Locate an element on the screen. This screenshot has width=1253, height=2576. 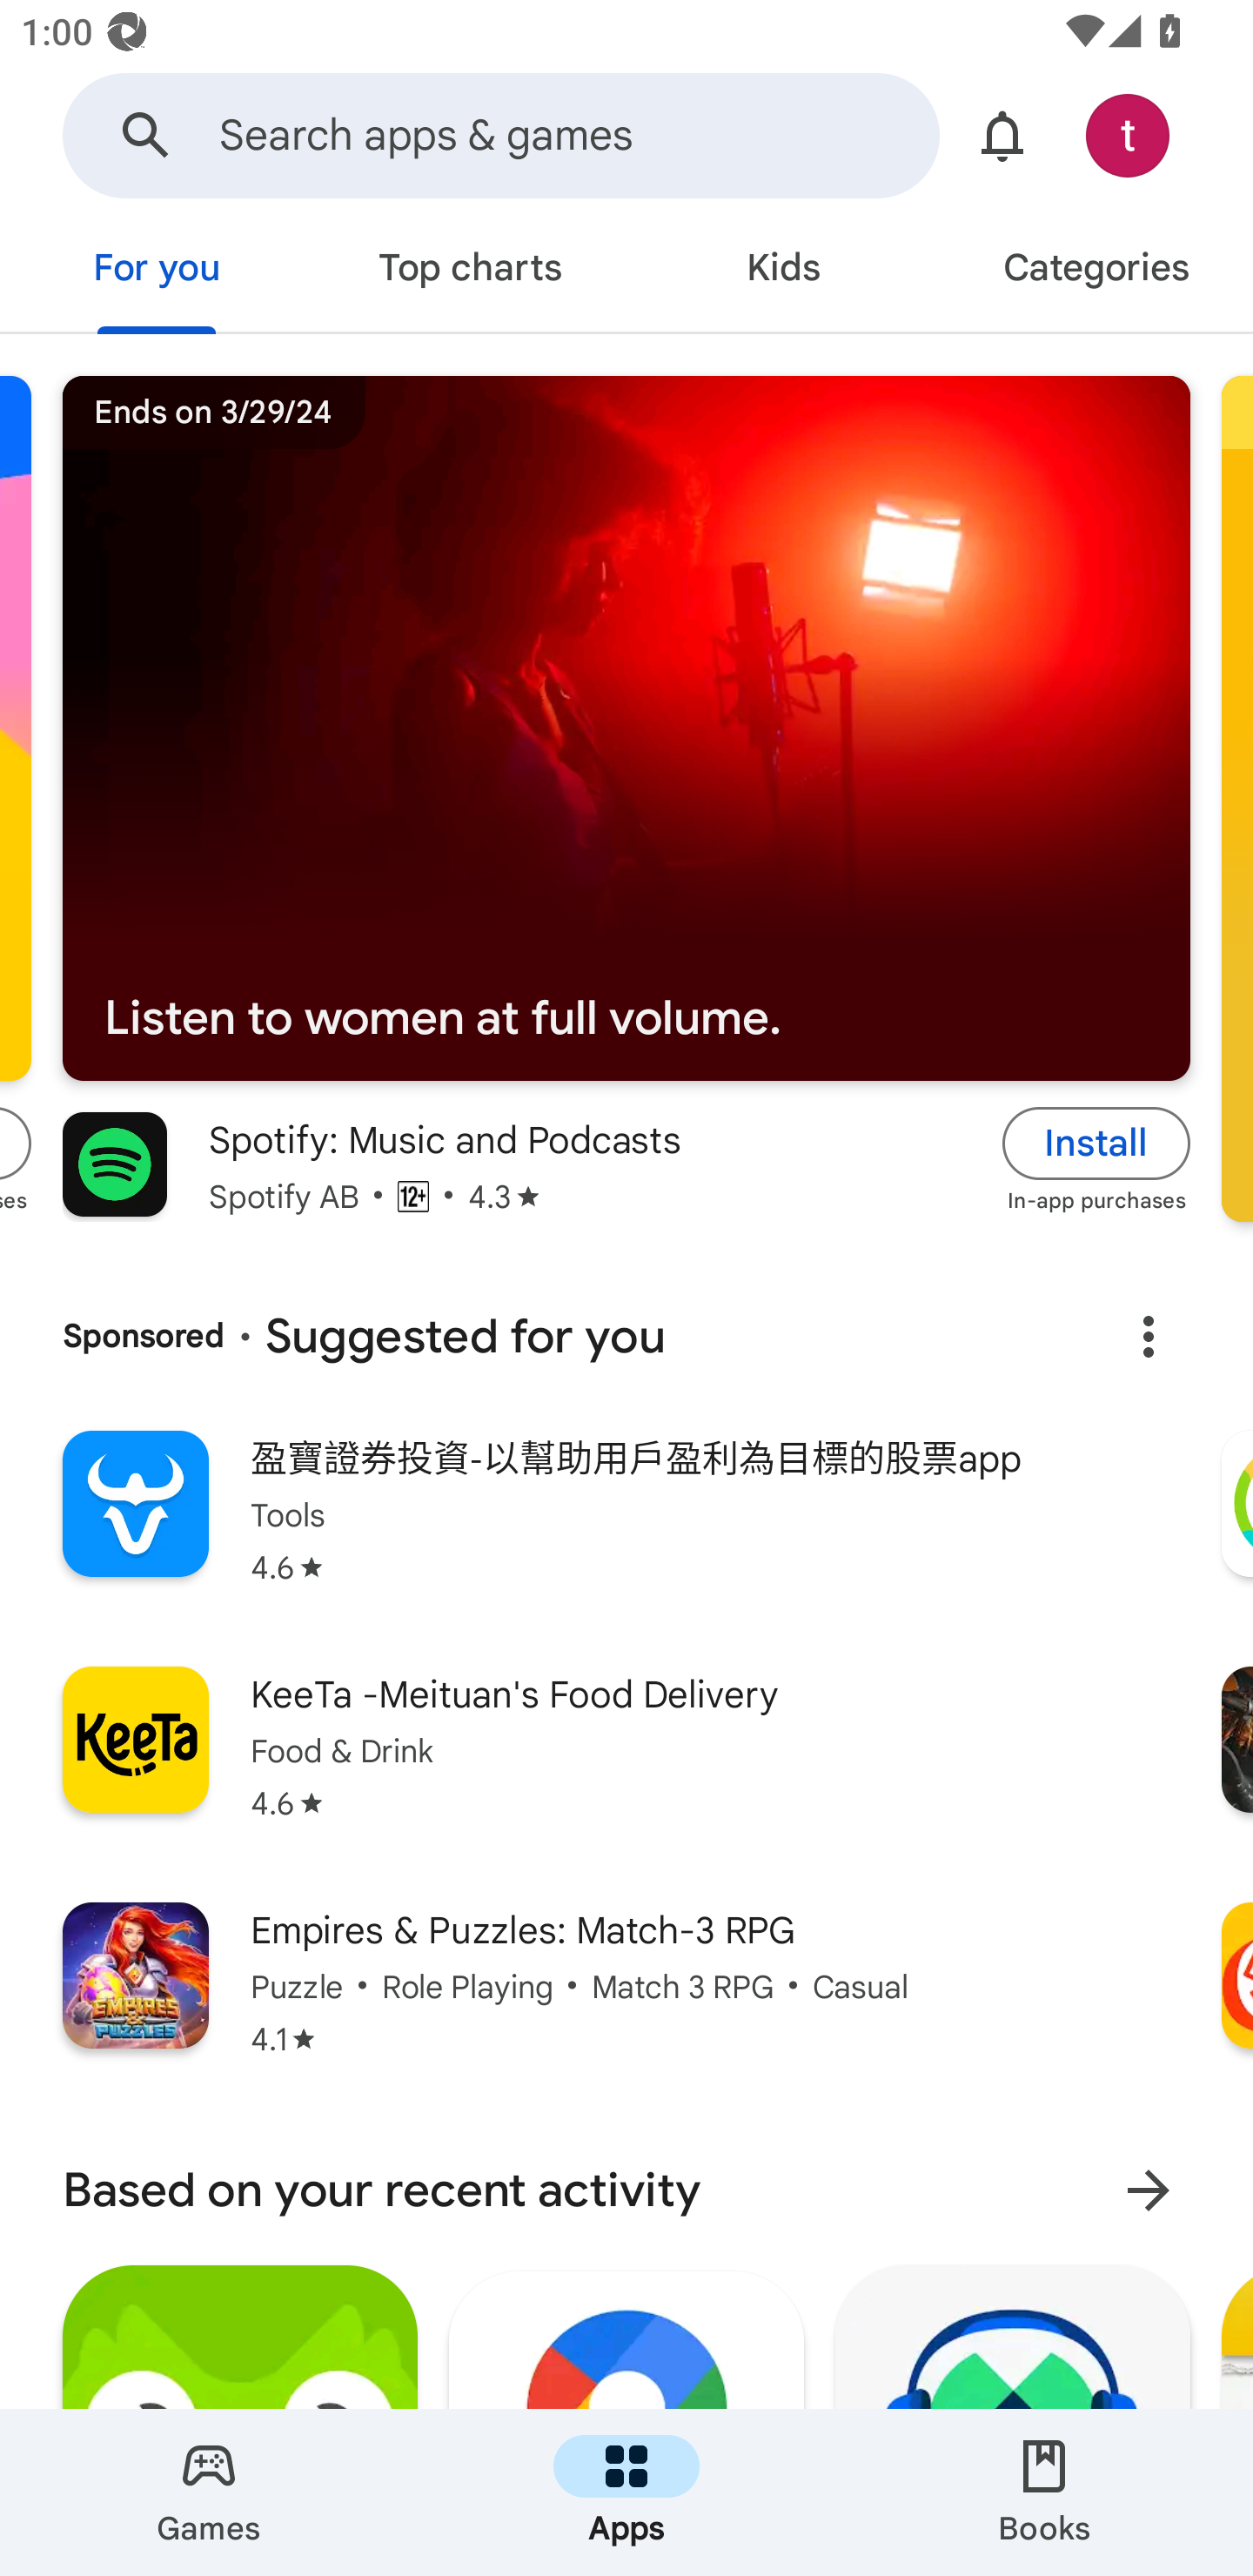
Install is located at coordinates (1096, 1144).